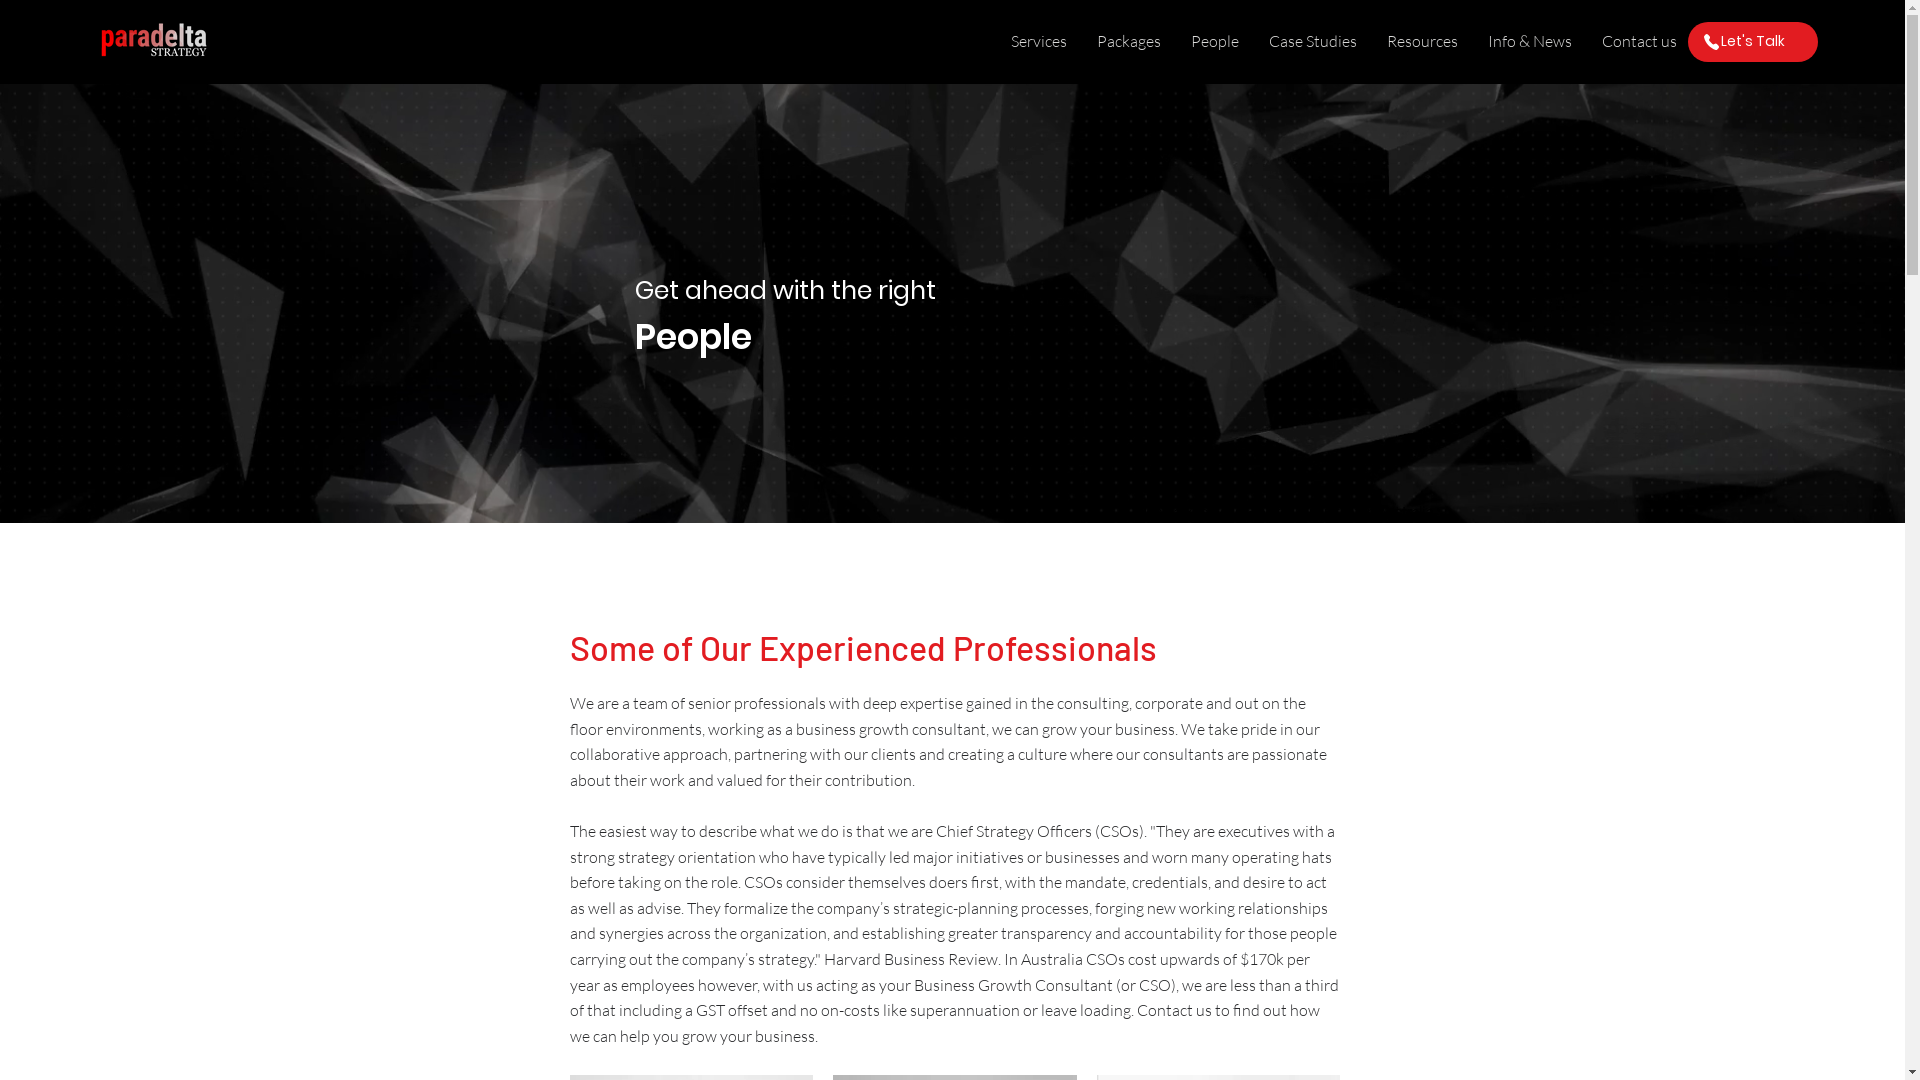 The width and height of the screenshot is (1920, 1080). I want to click on People, so click(1215, 42).